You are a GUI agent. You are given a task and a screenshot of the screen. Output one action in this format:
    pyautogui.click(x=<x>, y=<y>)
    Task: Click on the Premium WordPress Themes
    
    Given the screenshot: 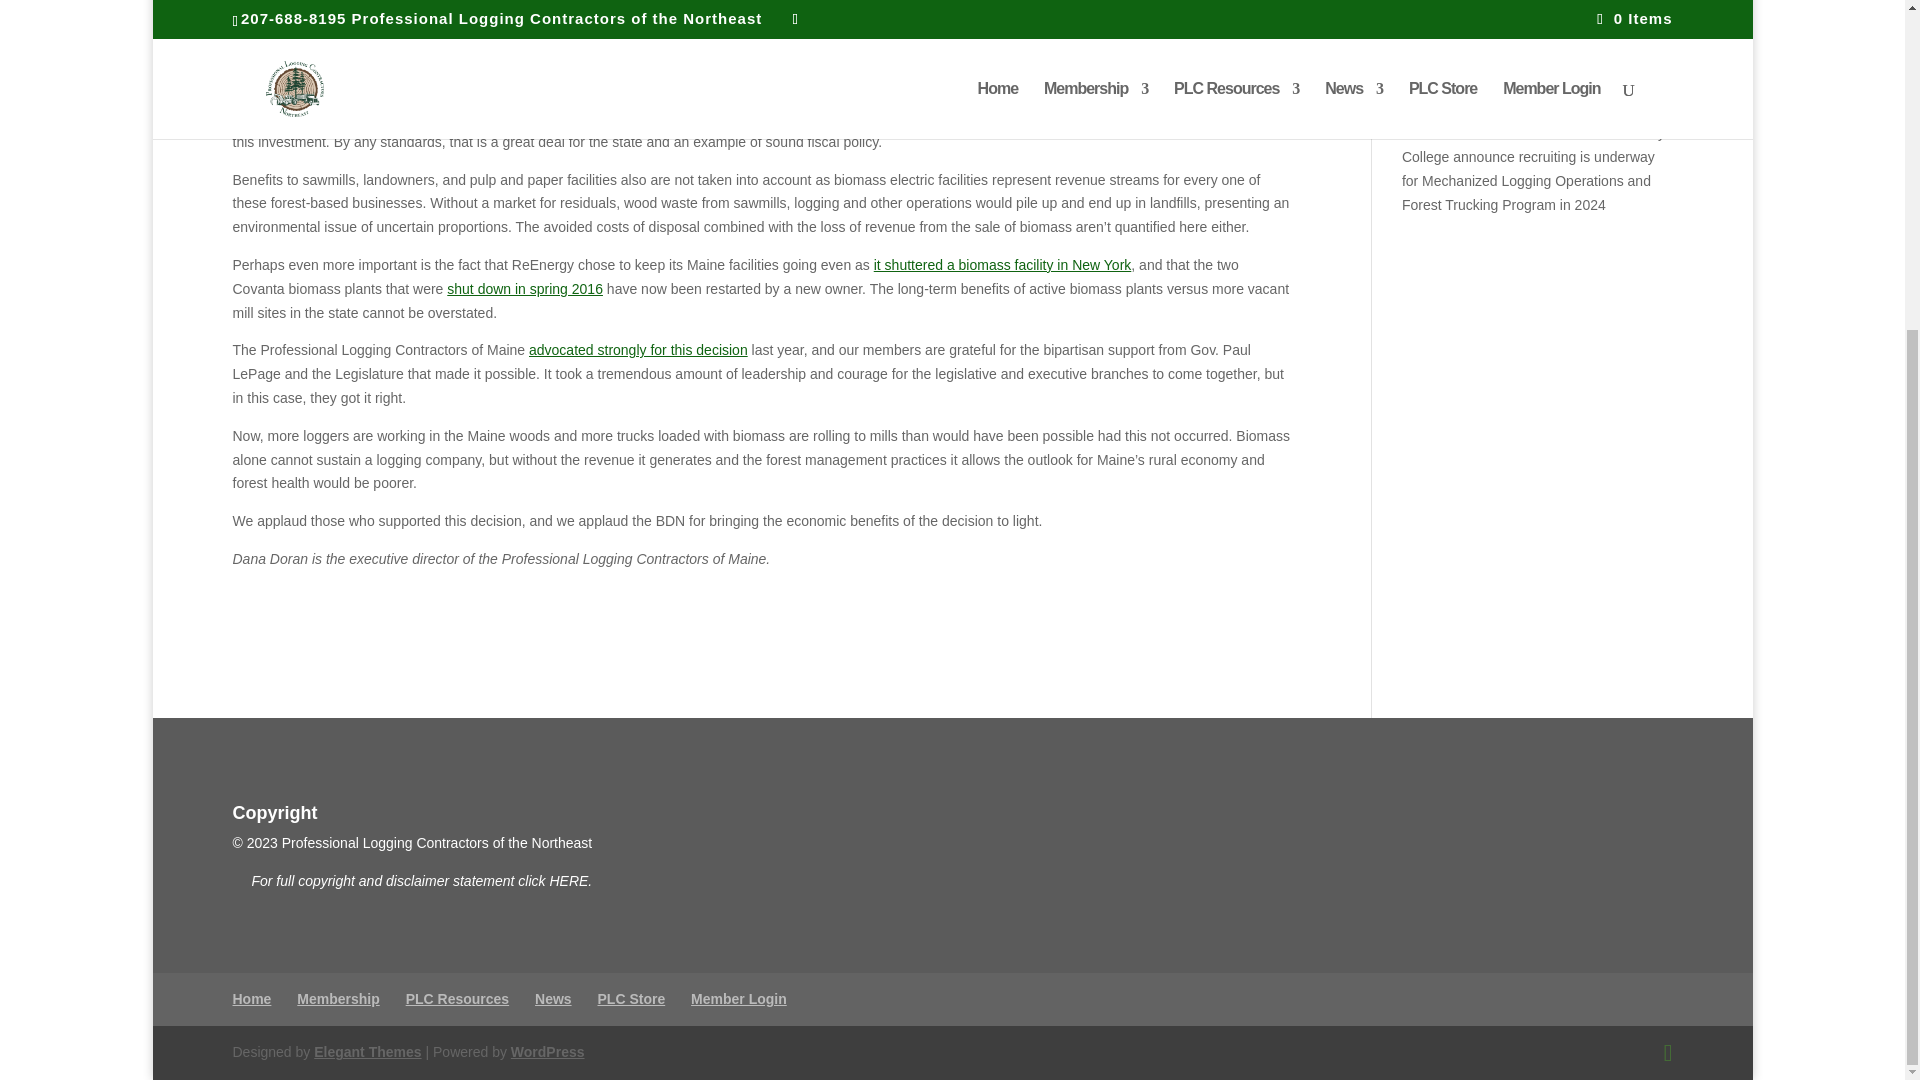 What is the action you would take?
    pyautogui.click(x=367, y=1052)
    